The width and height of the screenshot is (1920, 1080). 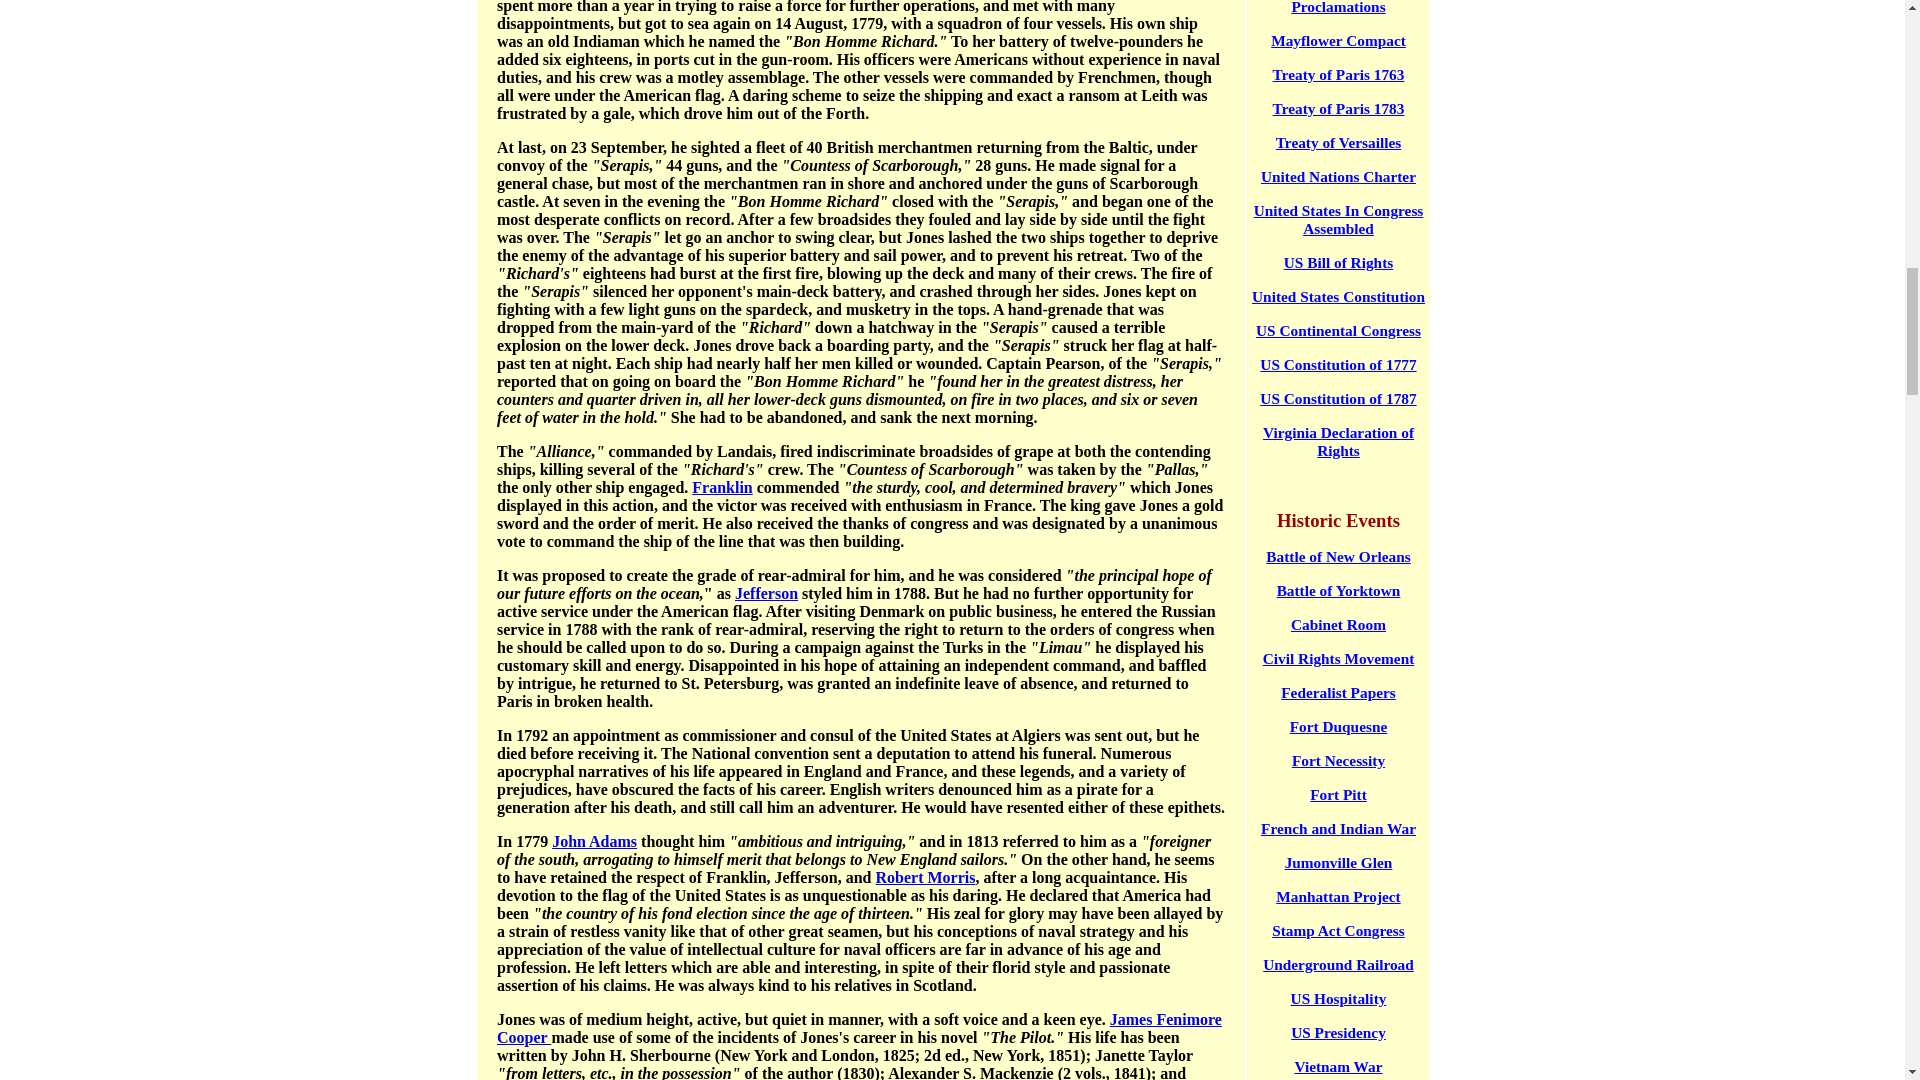 I want to click on Franklin, so click(x=722, y=487).